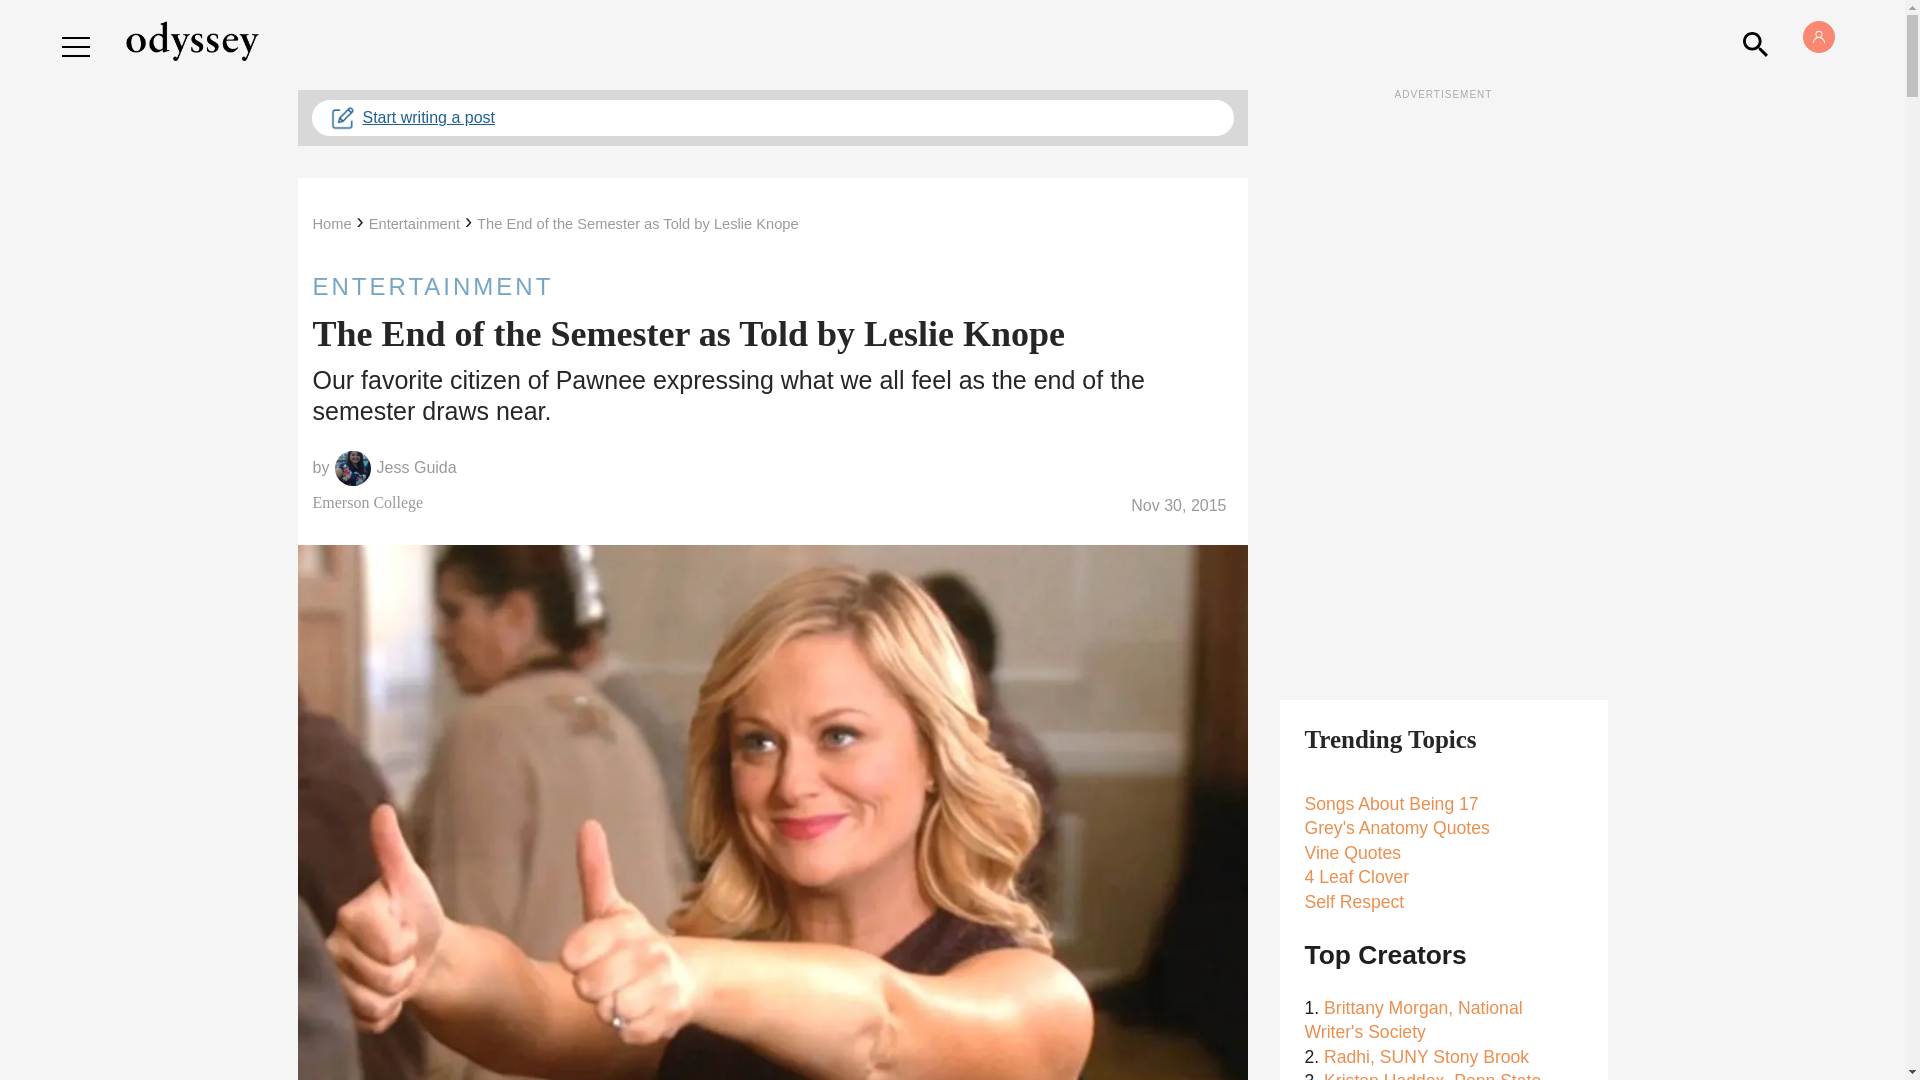  What do you see at coordinates (416, 468) in the screenshot?
I see `Jess Guida` at bounding box center [416, 468].